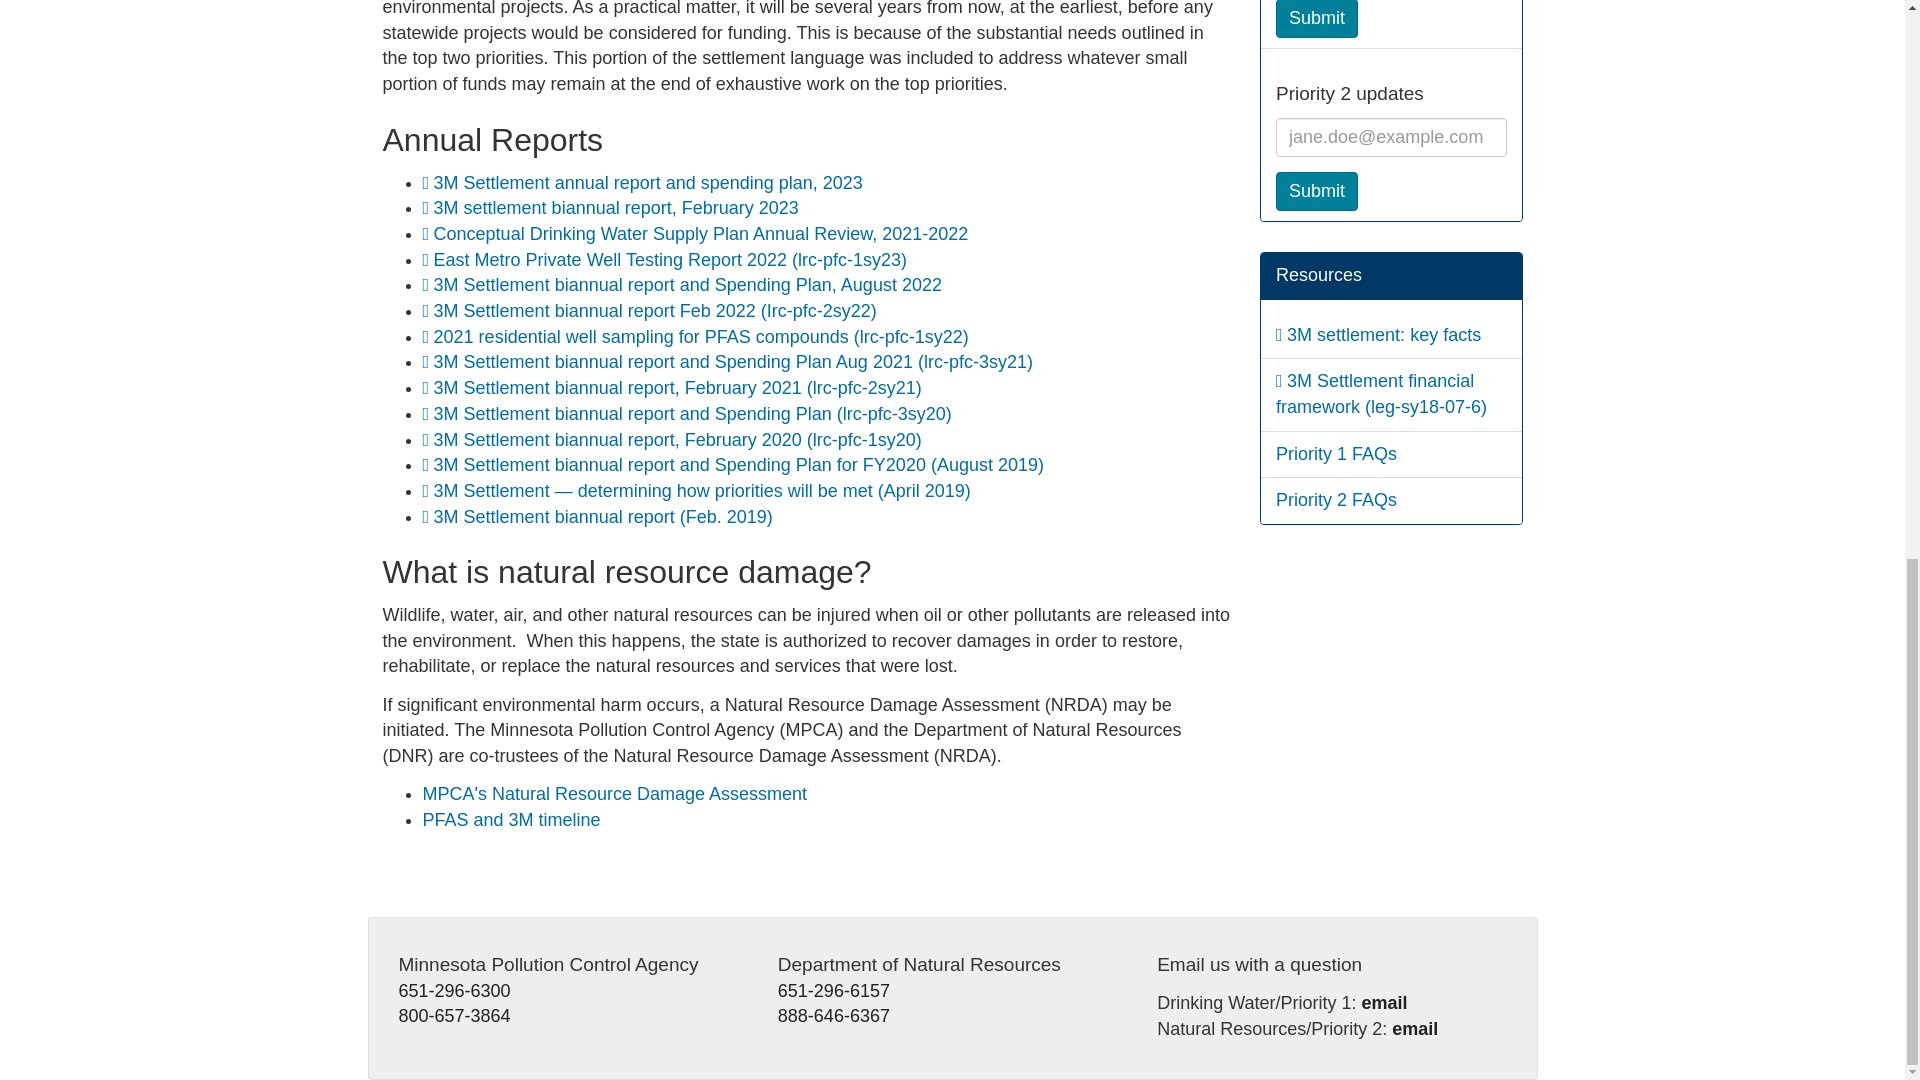 The image size is (1920, 1080). Describe the element at coordinates (688, 284) in the screenshot. I see `Open file in new window` at that location.